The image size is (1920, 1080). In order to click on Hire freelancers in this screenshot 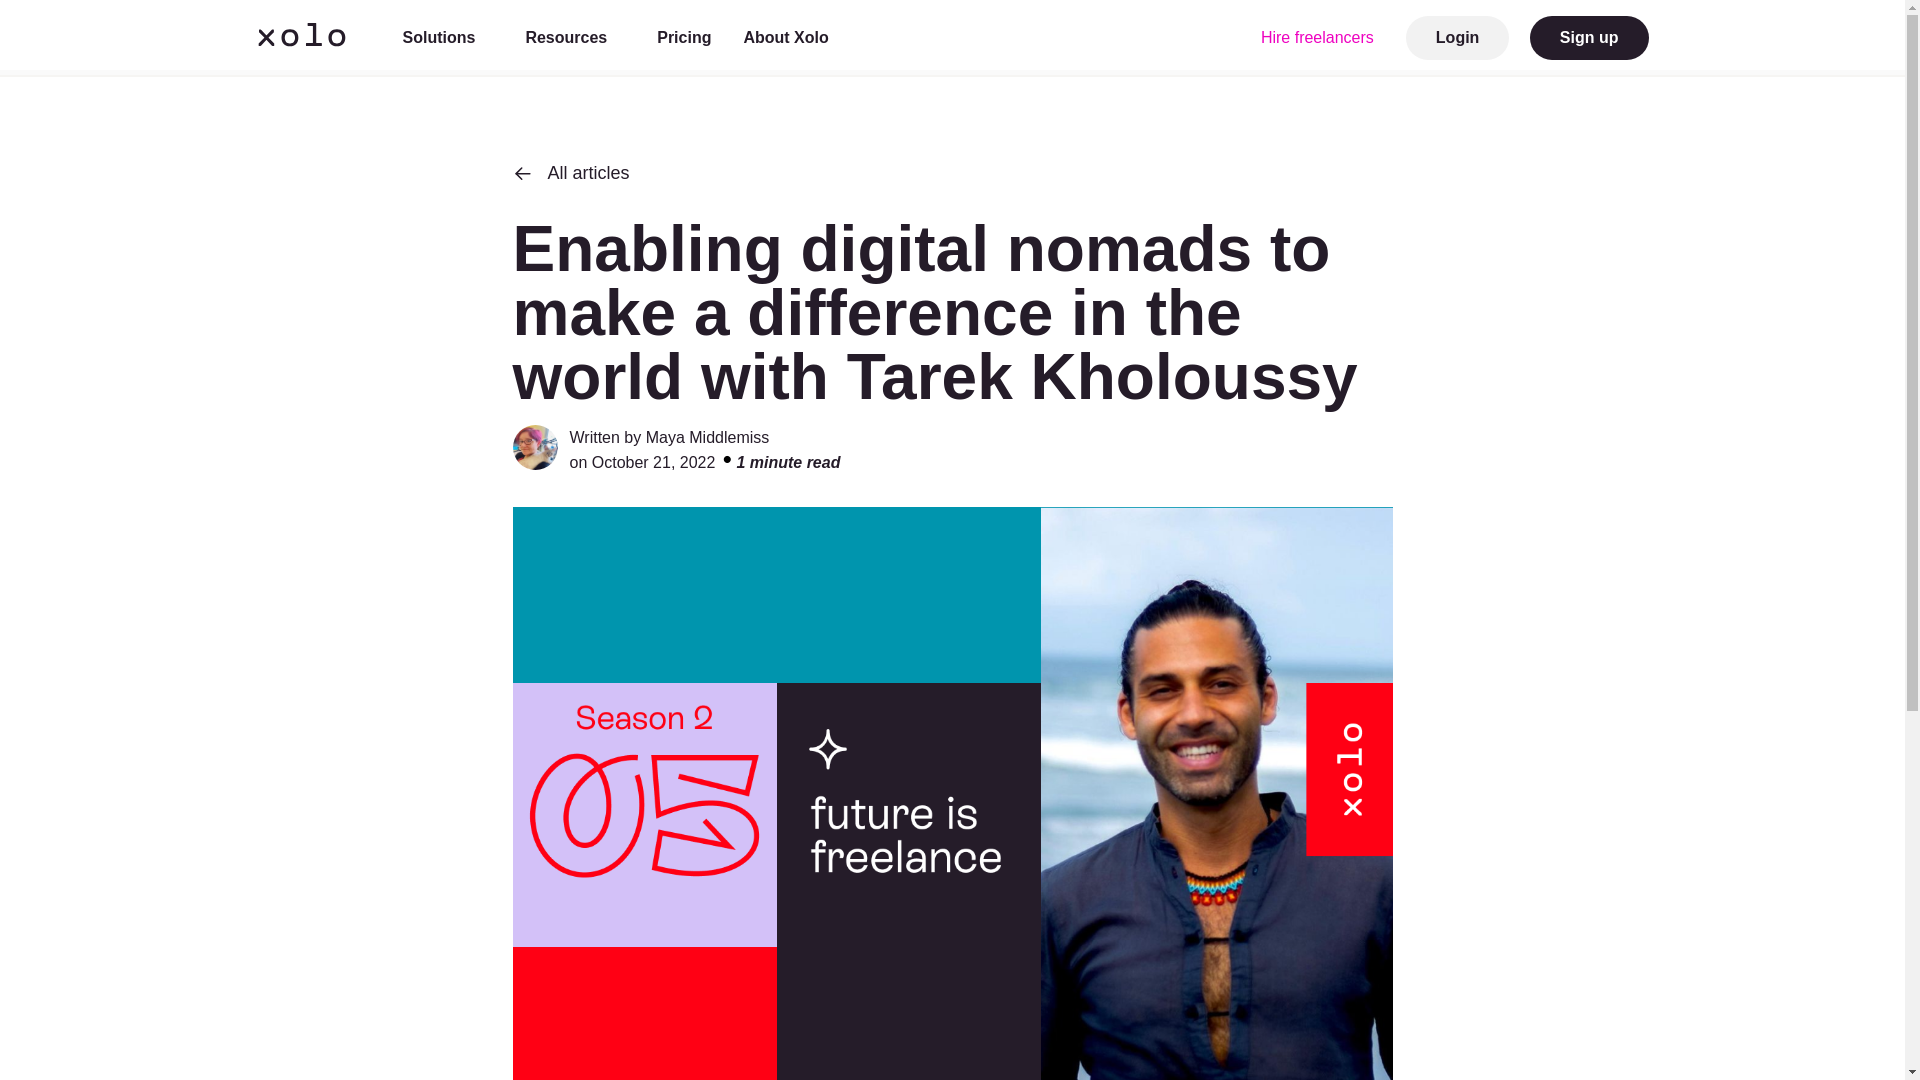, I will do `click(1318, 38)`.